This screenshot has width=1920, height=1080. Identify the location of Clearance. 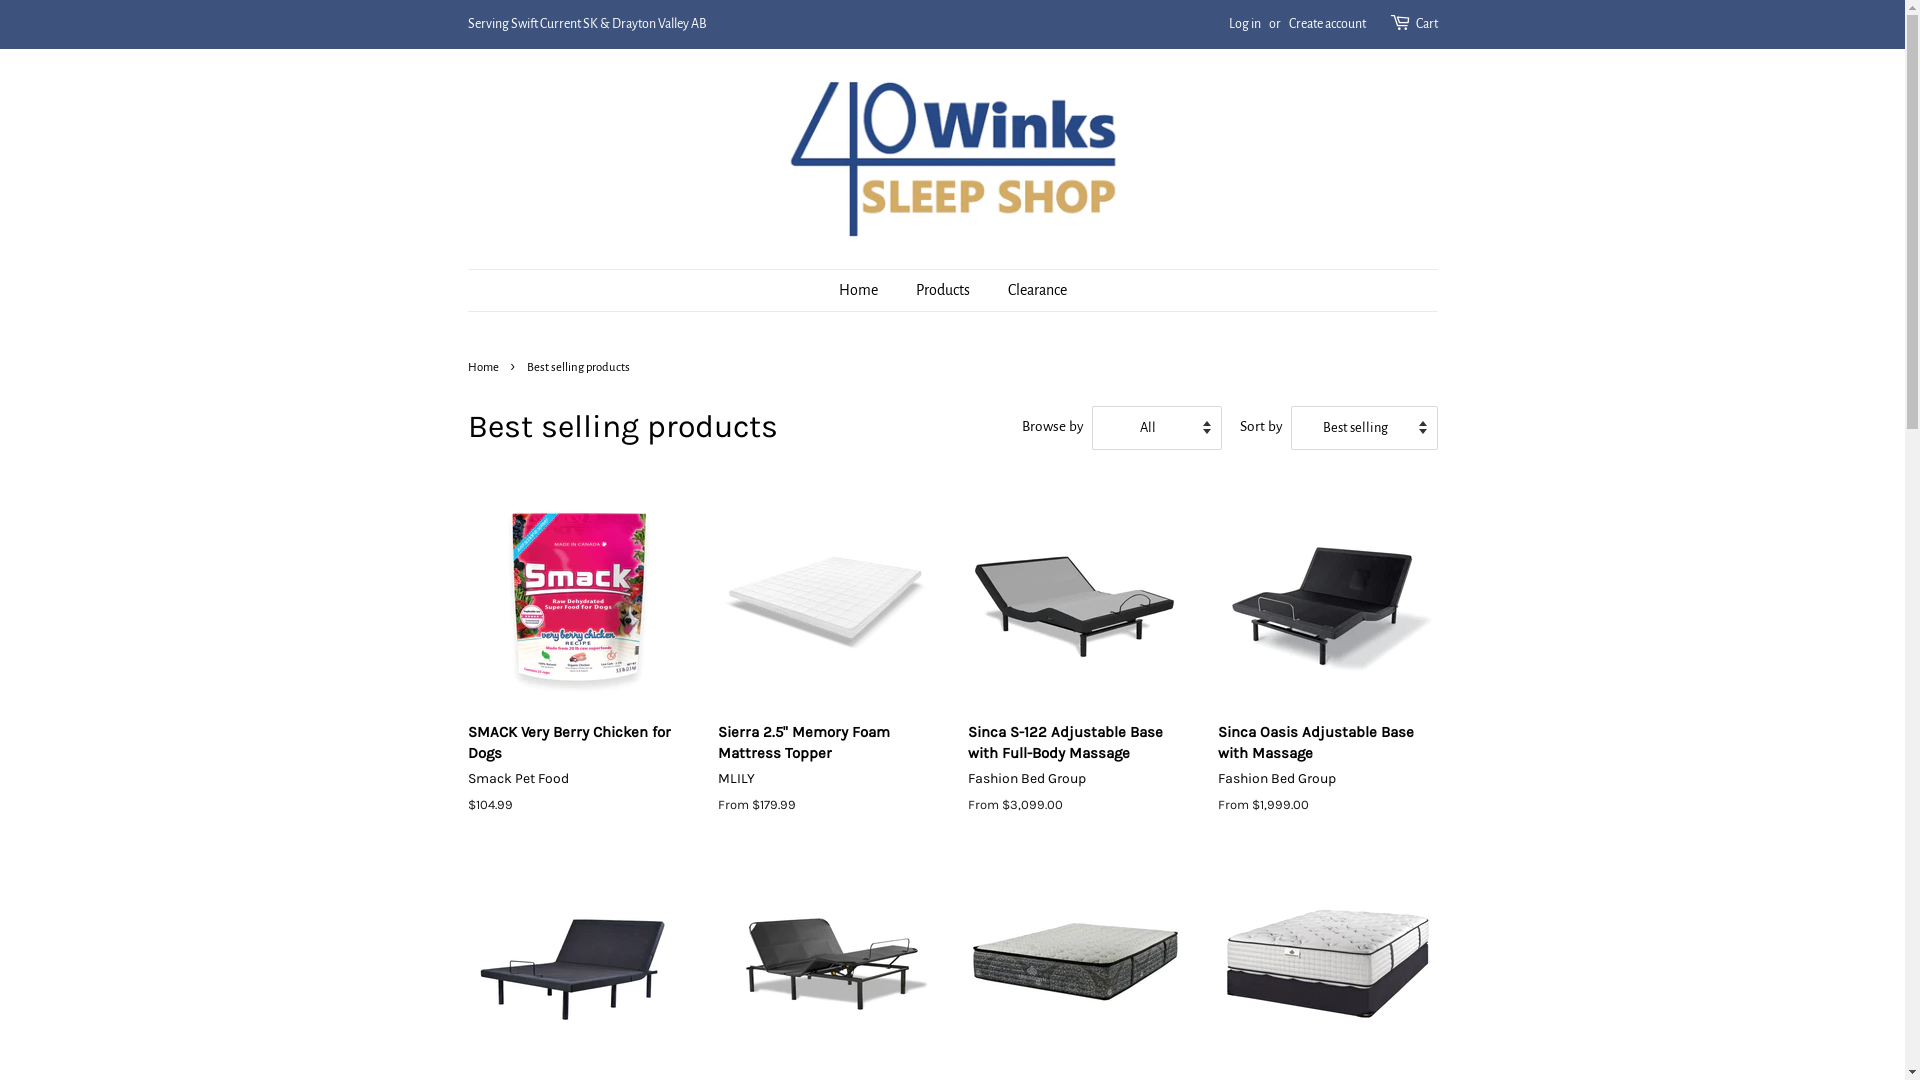
(1029, 290).